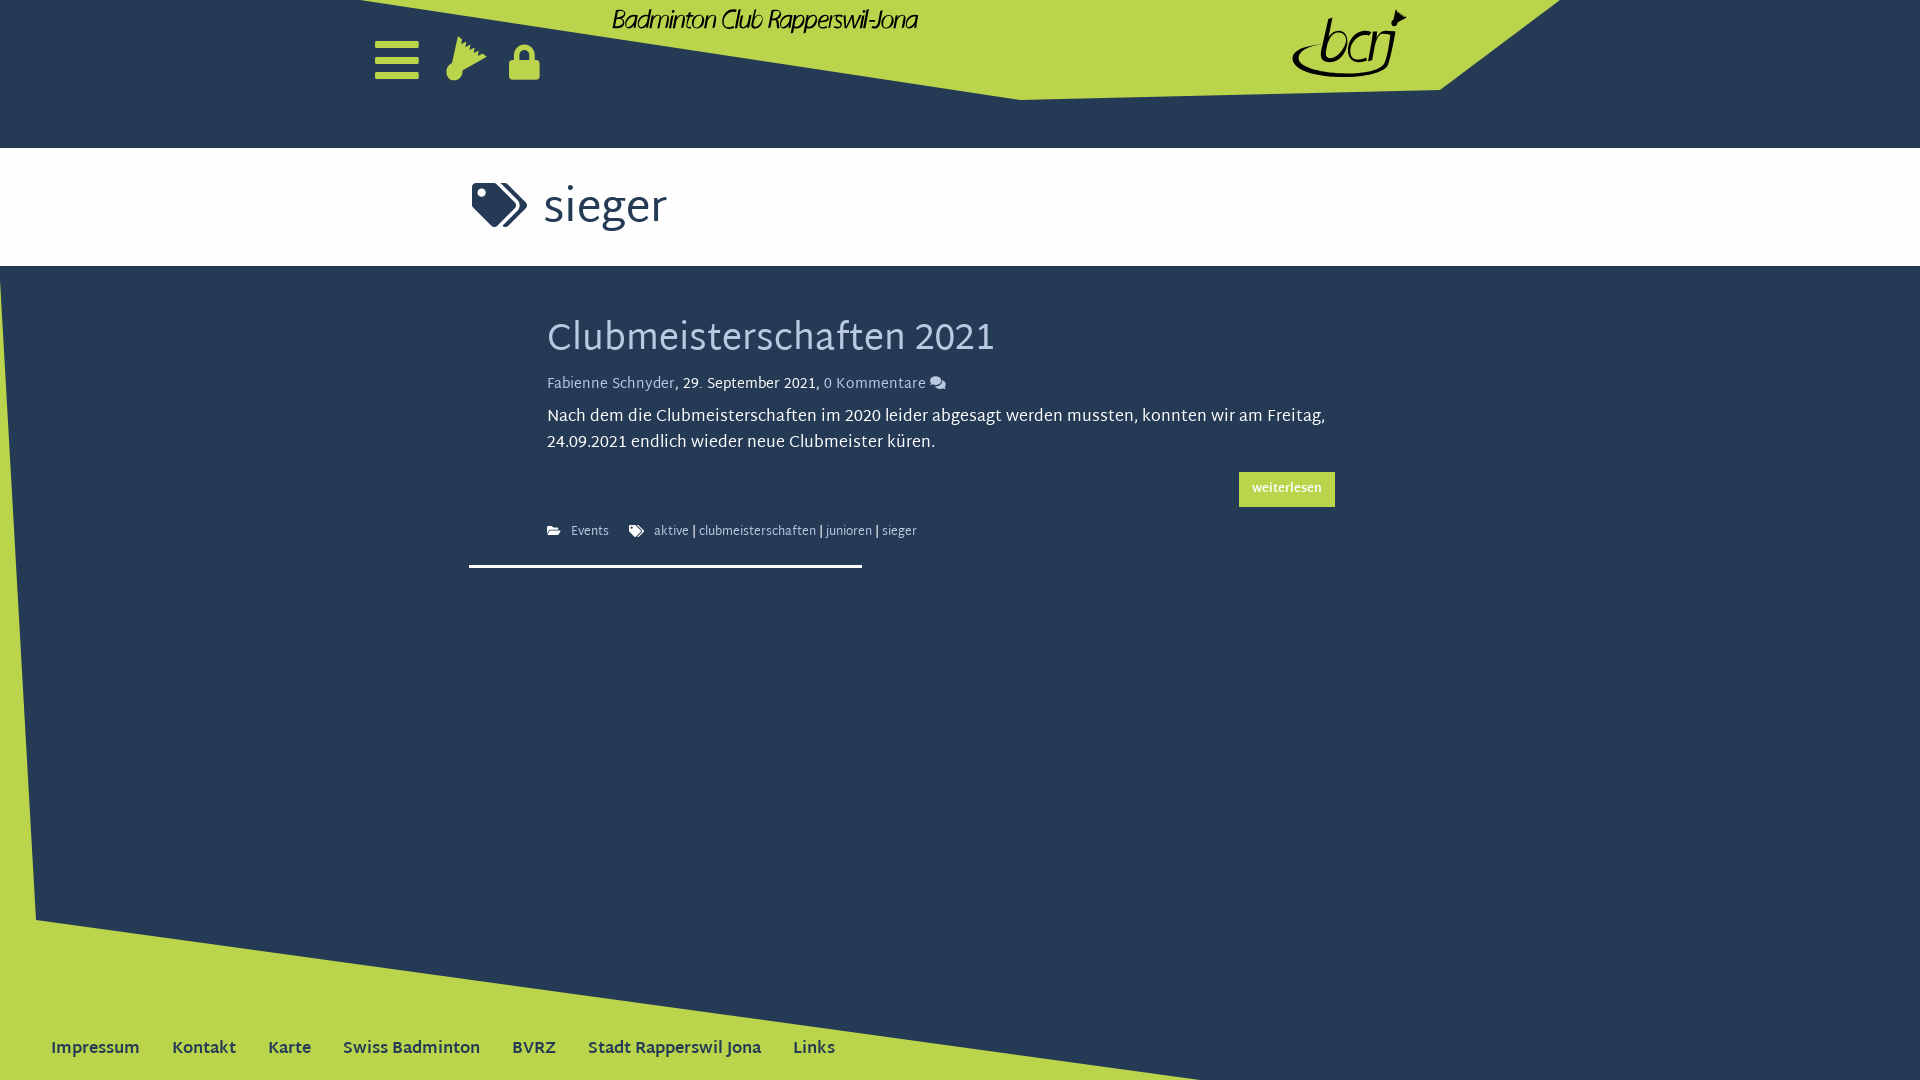 Image resolution: width=1920 pixels, height=1080 pixels. What do you see at coordinates (534, 1050) in the screenshot?
I see `BVRZ` at bounding box center [534, 1050].